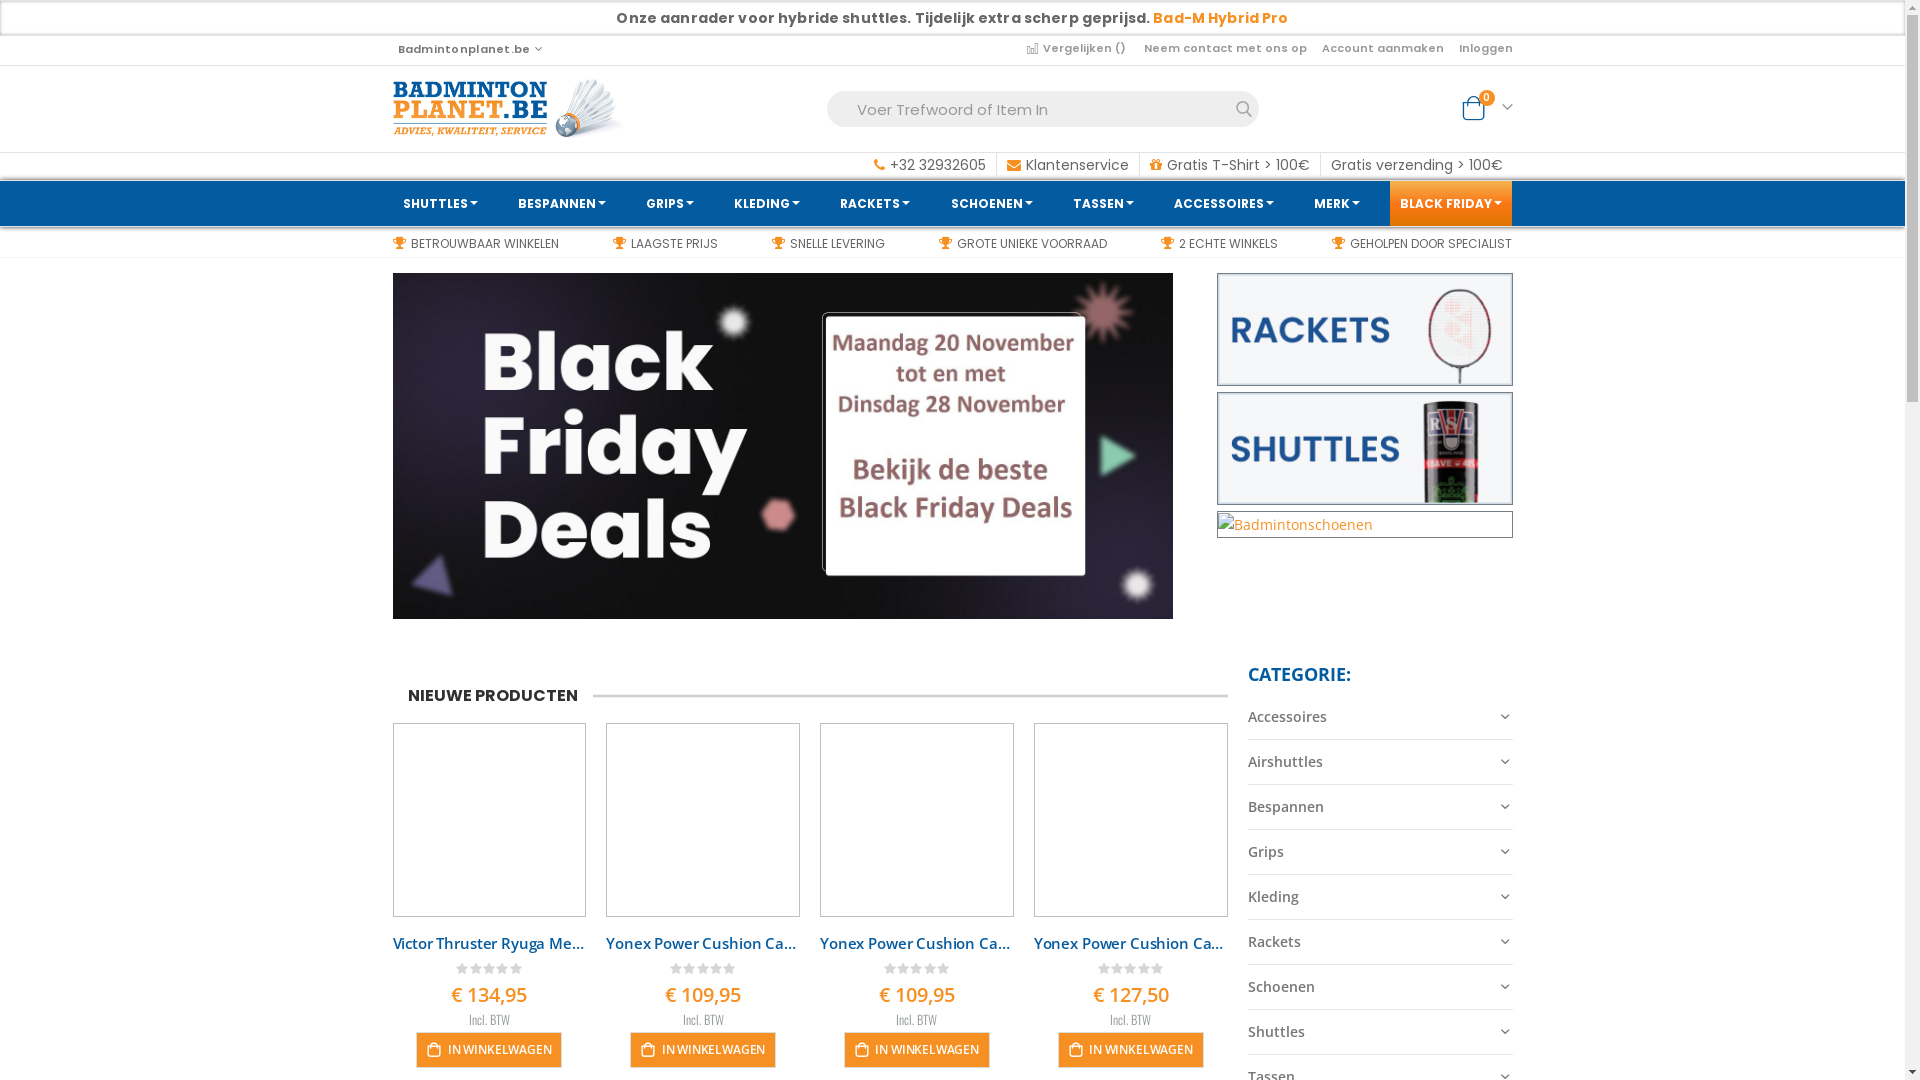  Describe the element at coordinates (489, 1050) in the screenshot. I see `IN WINKELWAGEN` at that location.